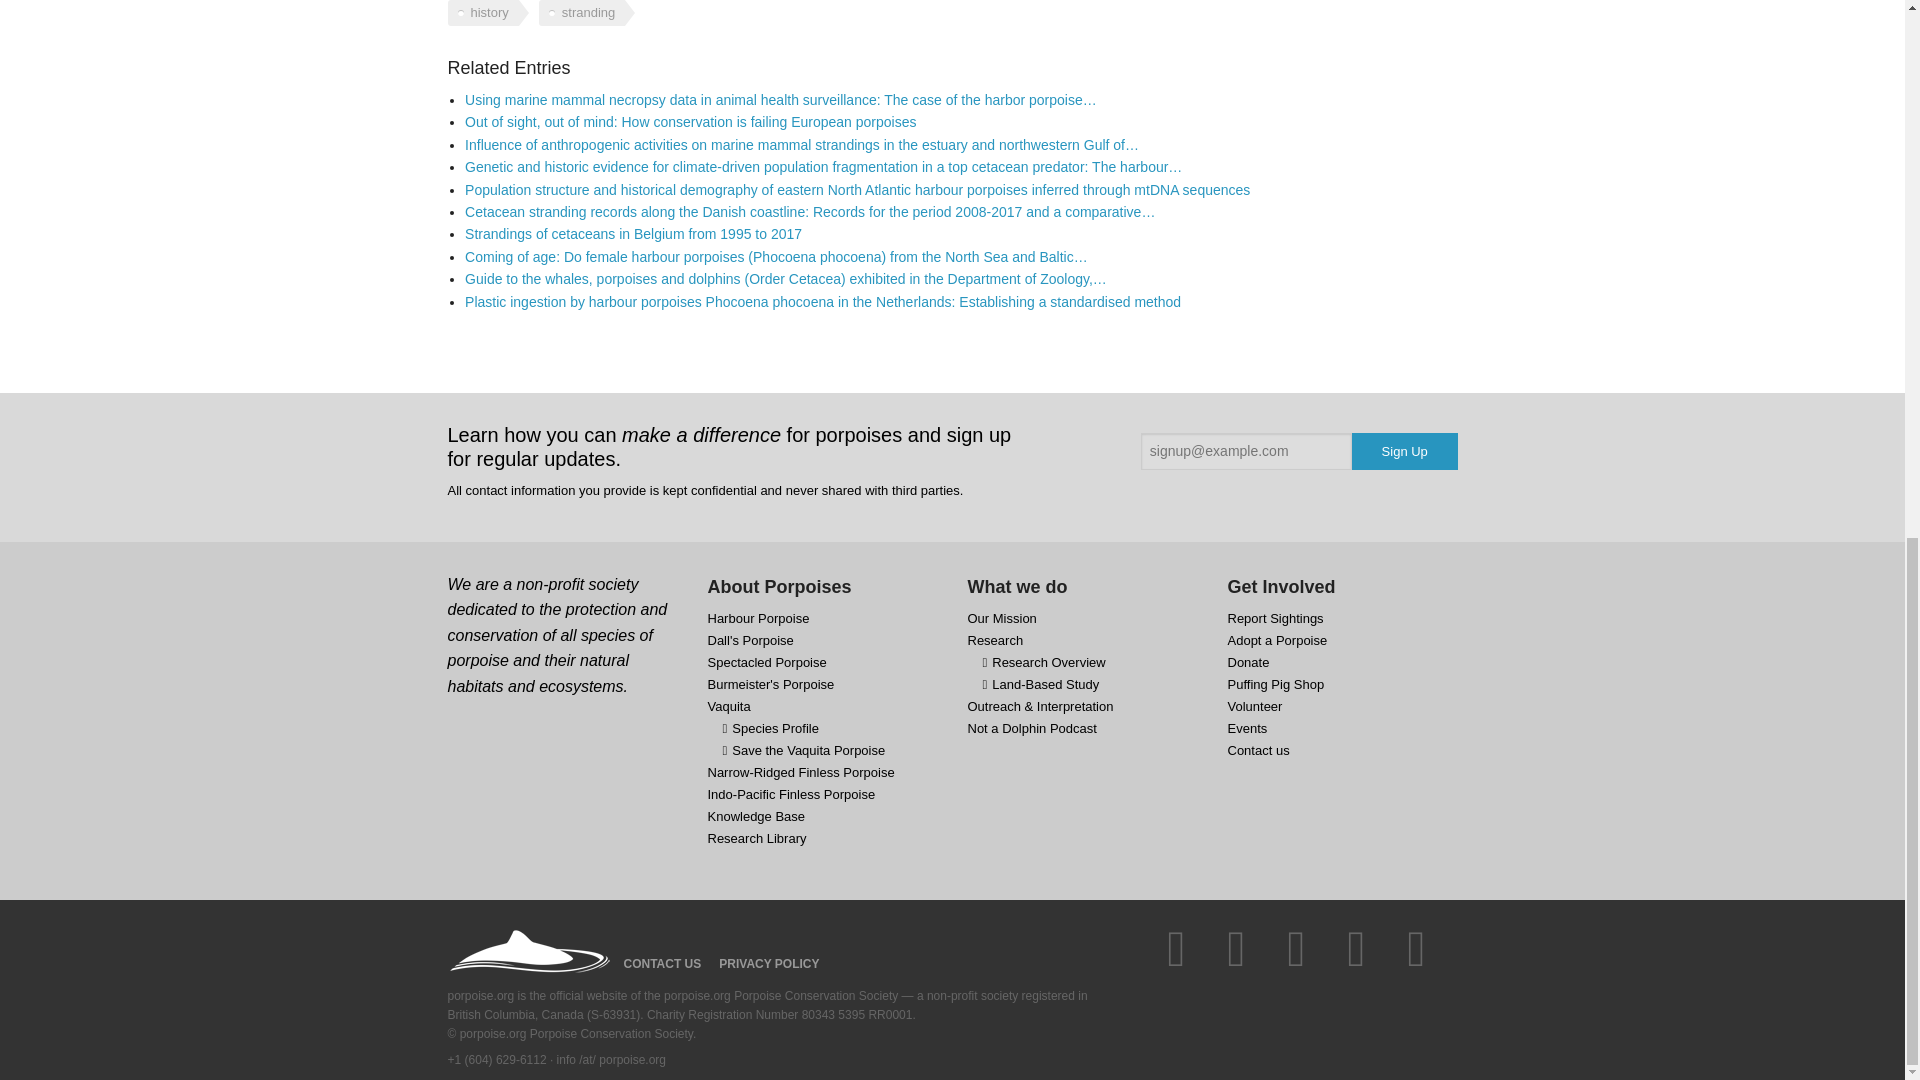  What do you see at coordinates (1404, 451) in the screenshot?
I see `Sign Up` at bounding box center [1404, 451].